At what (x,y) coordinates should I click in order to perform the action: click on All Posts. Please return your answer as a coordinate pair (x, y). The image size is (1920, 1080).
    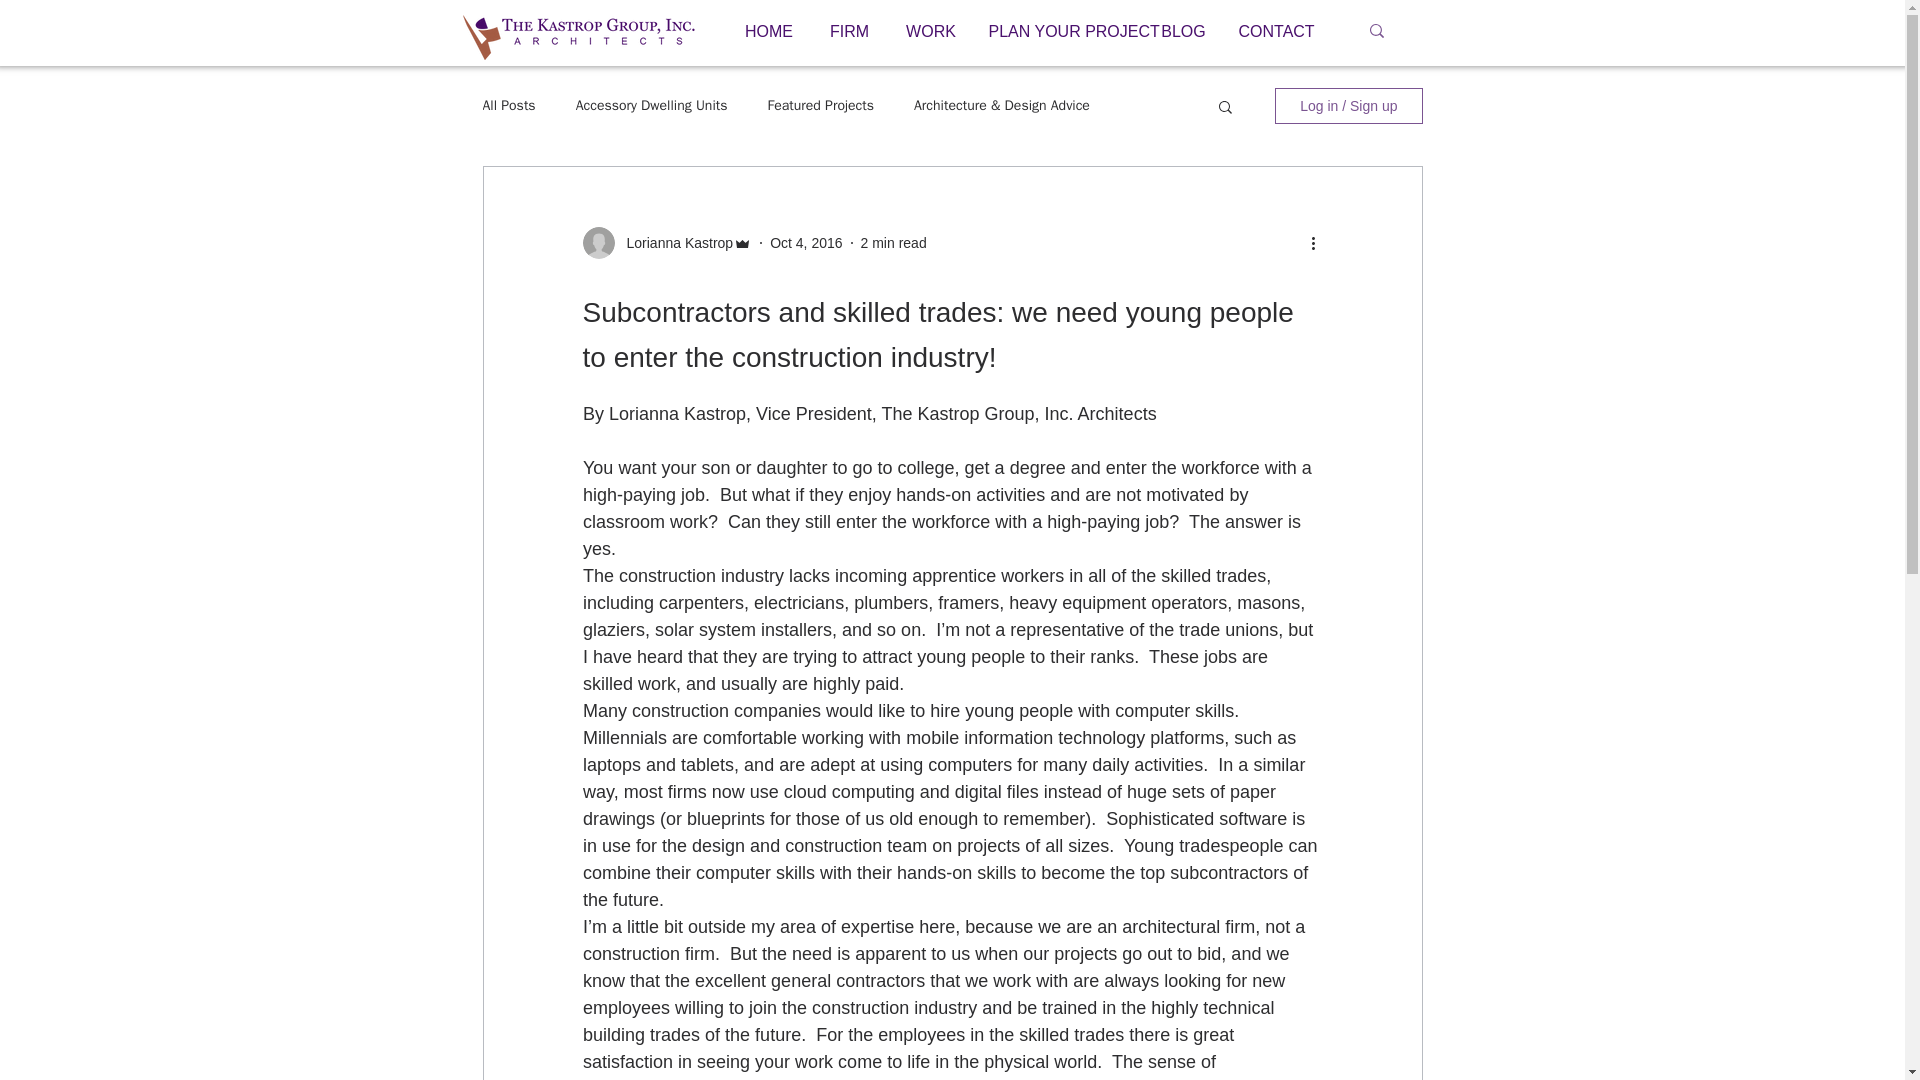
    Looking at the image, I should click on (508, 106).